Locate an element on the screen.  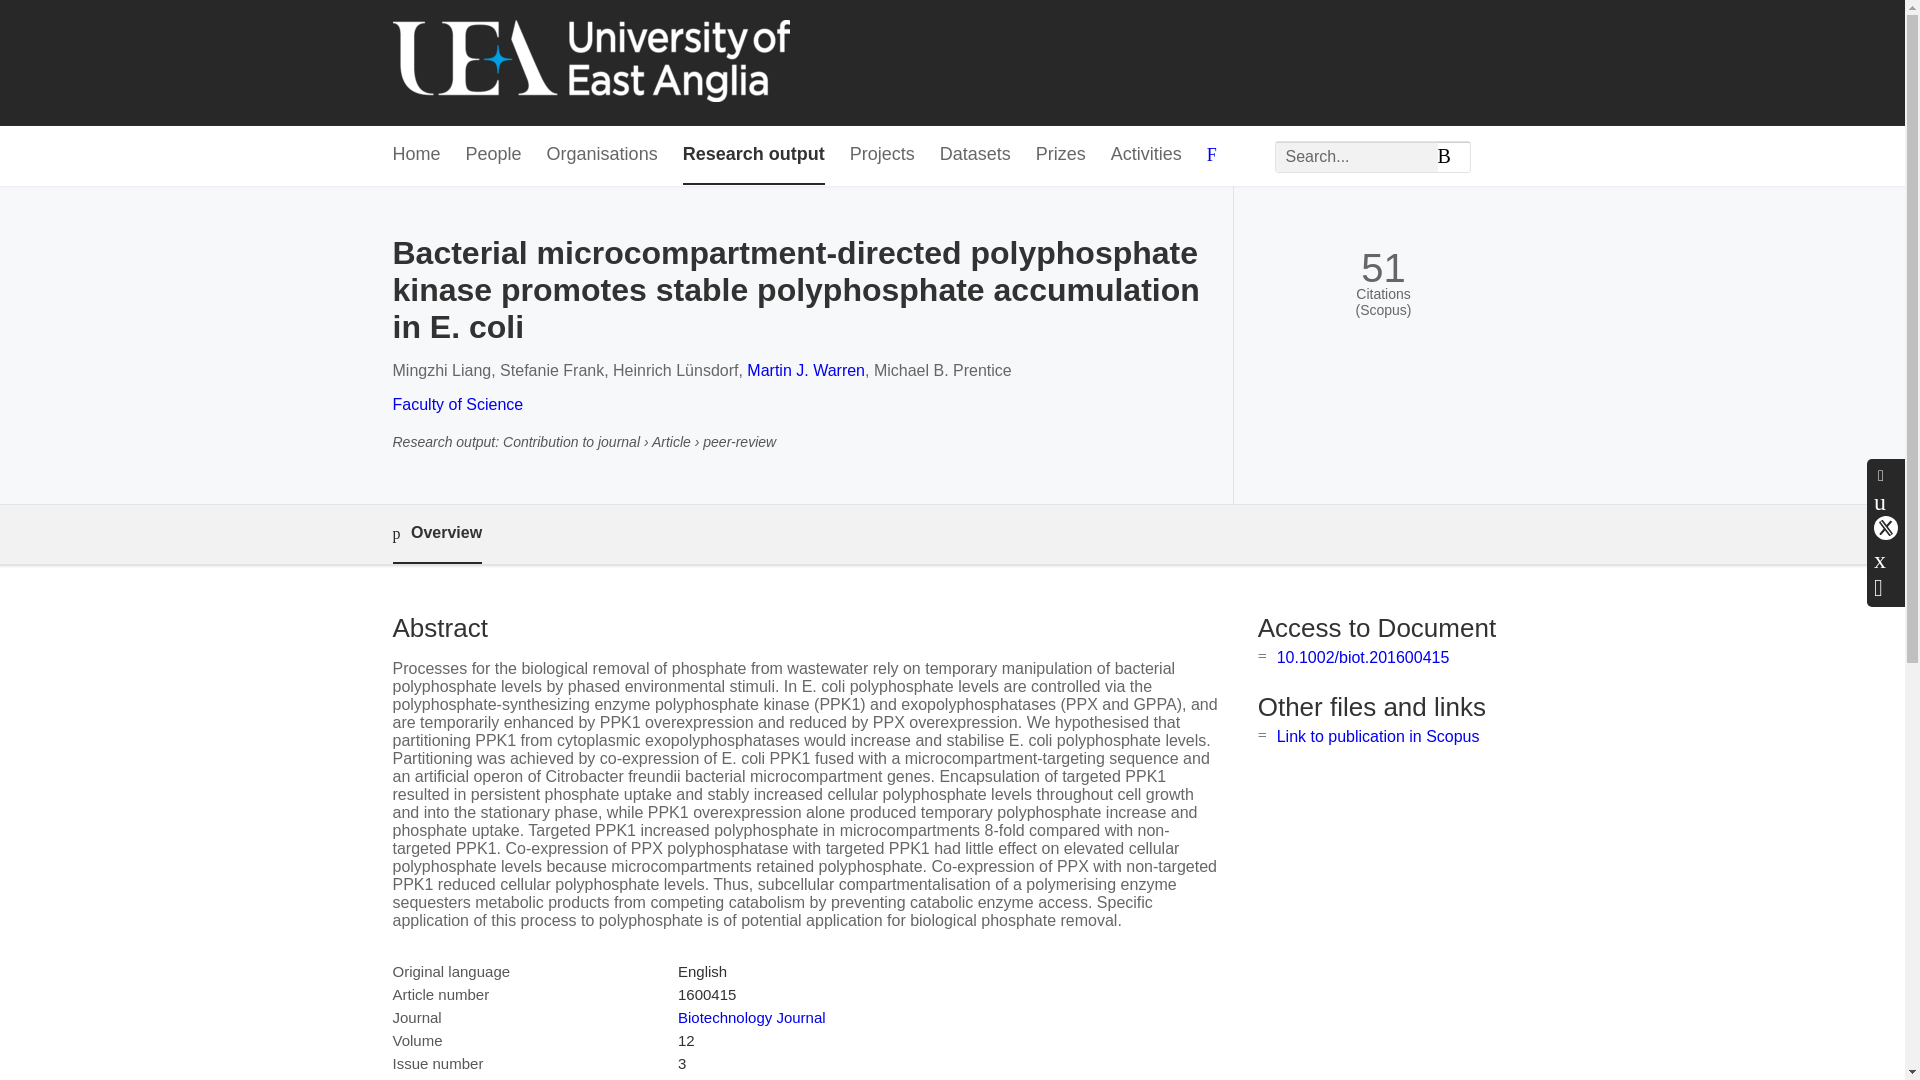
Activities is located at coordinates (1146, 155).